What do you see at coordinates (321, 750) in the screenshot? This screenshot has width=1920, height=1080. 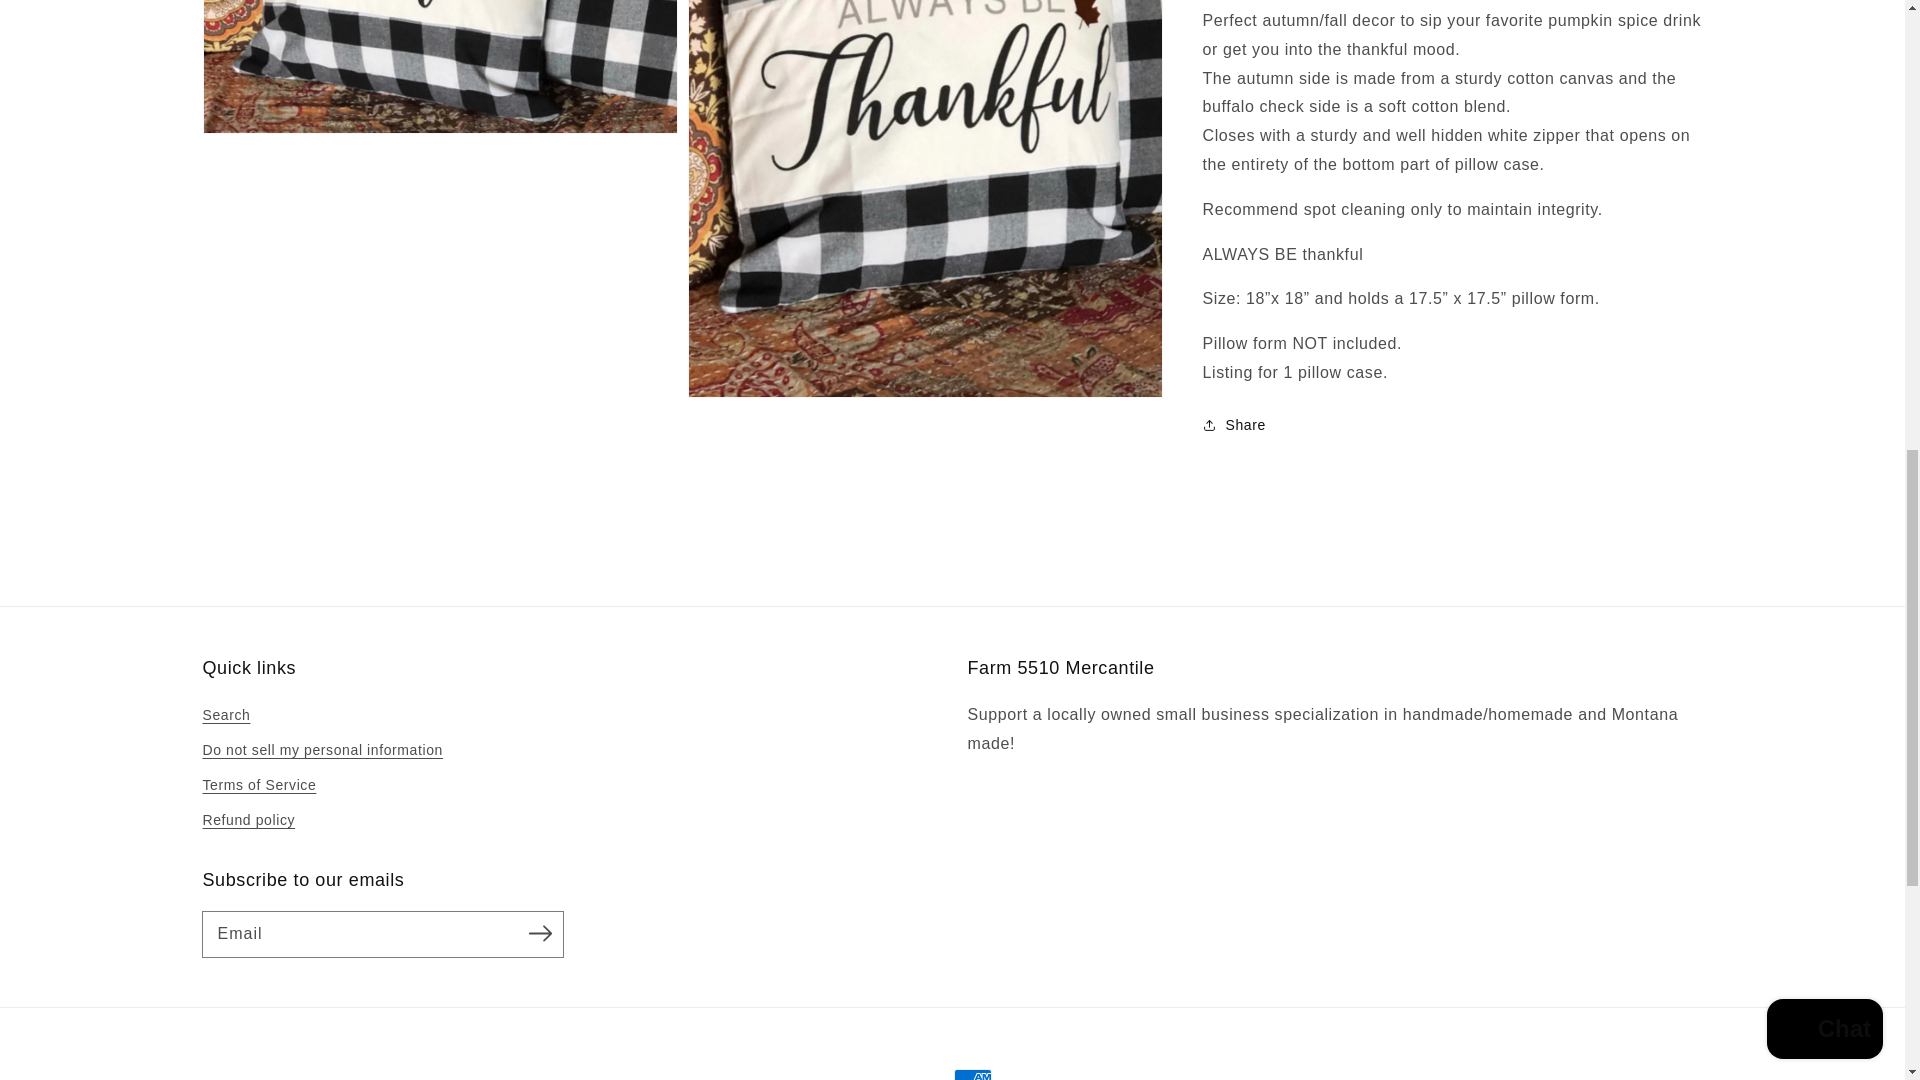 I see `Do not sell my personal information` at bounding box center [321, 750].